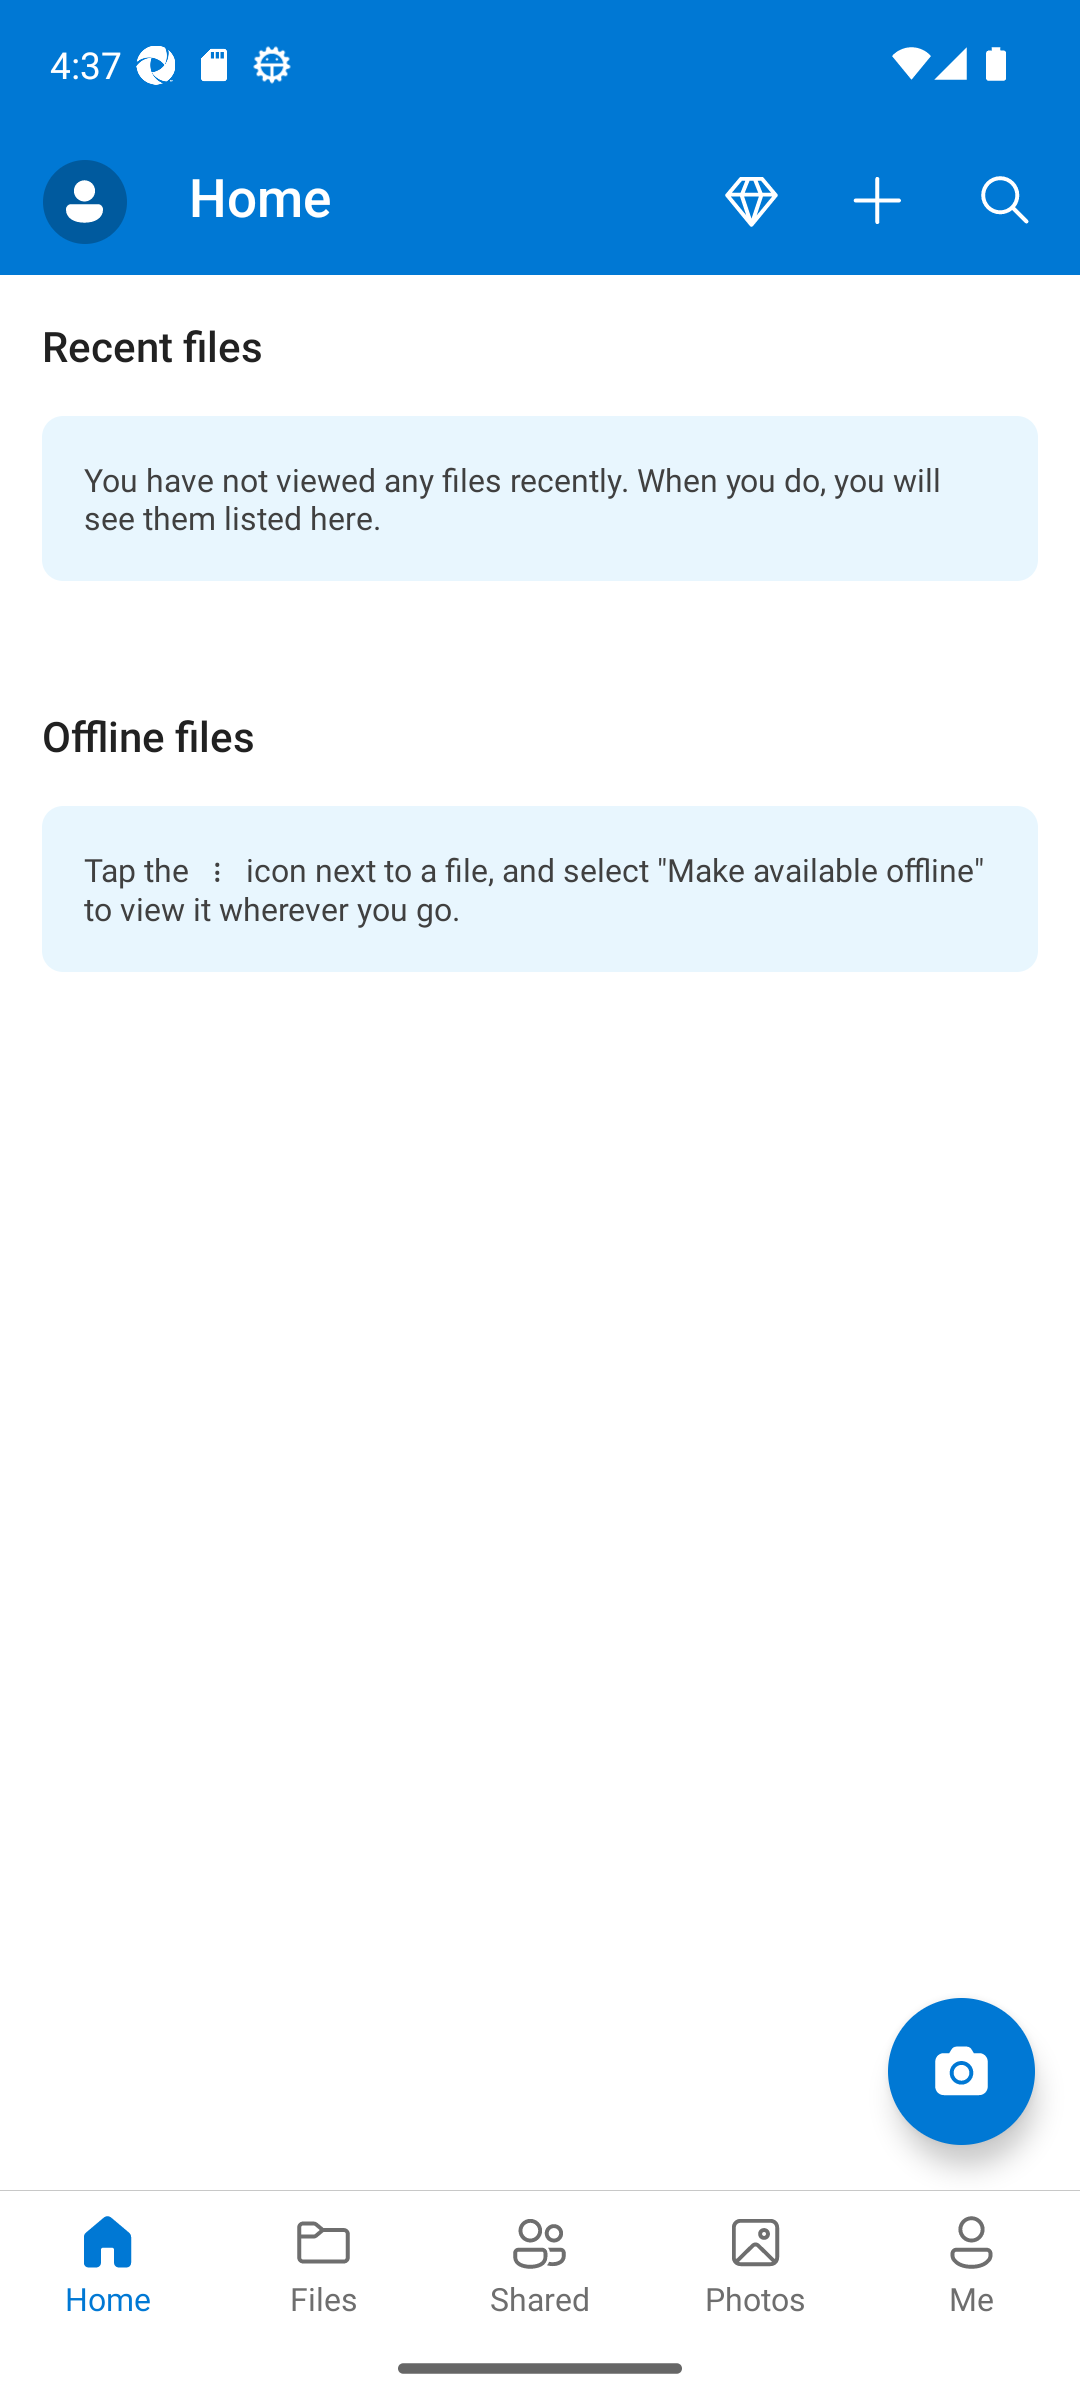 The height and width of the screenshot is (2400, 1080). What do you see at coordinates (756, 2262) in the screenshot?
I see `Photos pivot Photos` at bounding box center [756, 2262].